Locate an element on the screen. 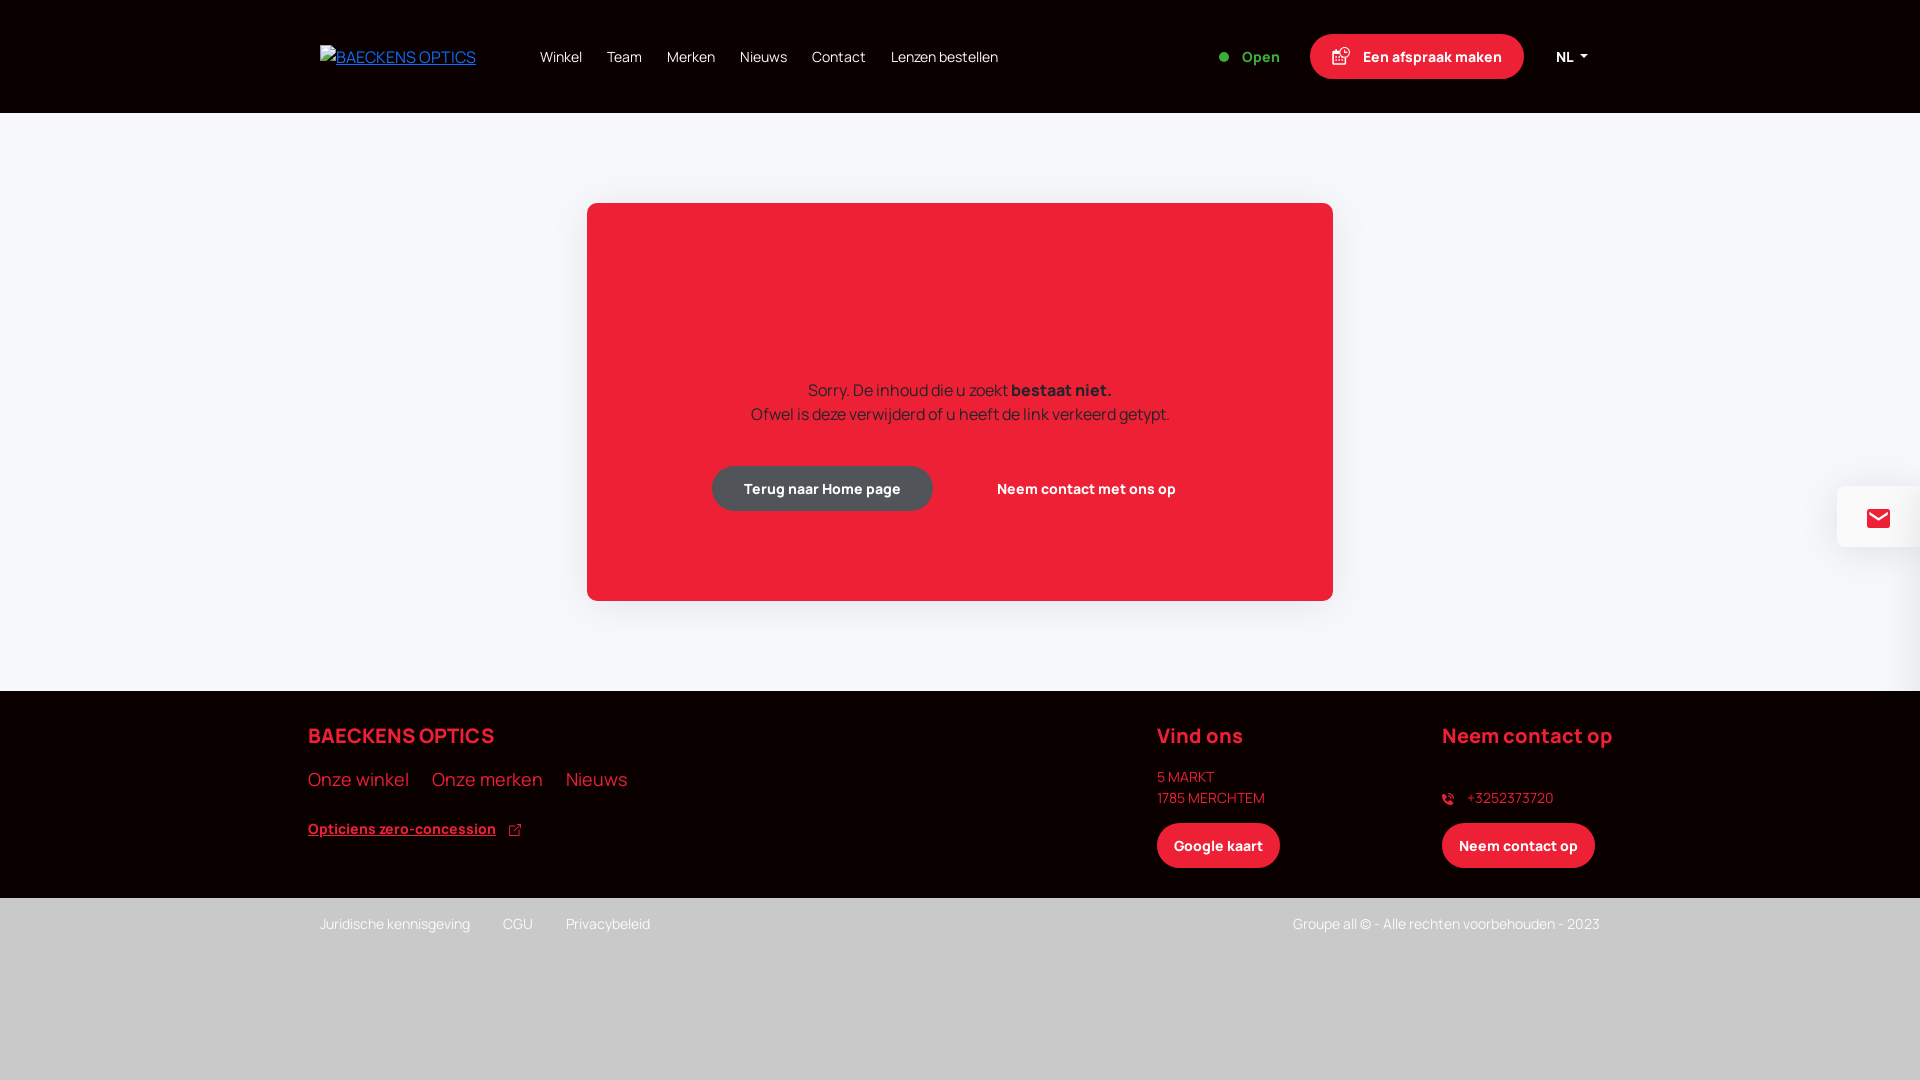 The height and width of the screenshot is (1080, 1920). Nieuws is located at coordinates (596, 780).